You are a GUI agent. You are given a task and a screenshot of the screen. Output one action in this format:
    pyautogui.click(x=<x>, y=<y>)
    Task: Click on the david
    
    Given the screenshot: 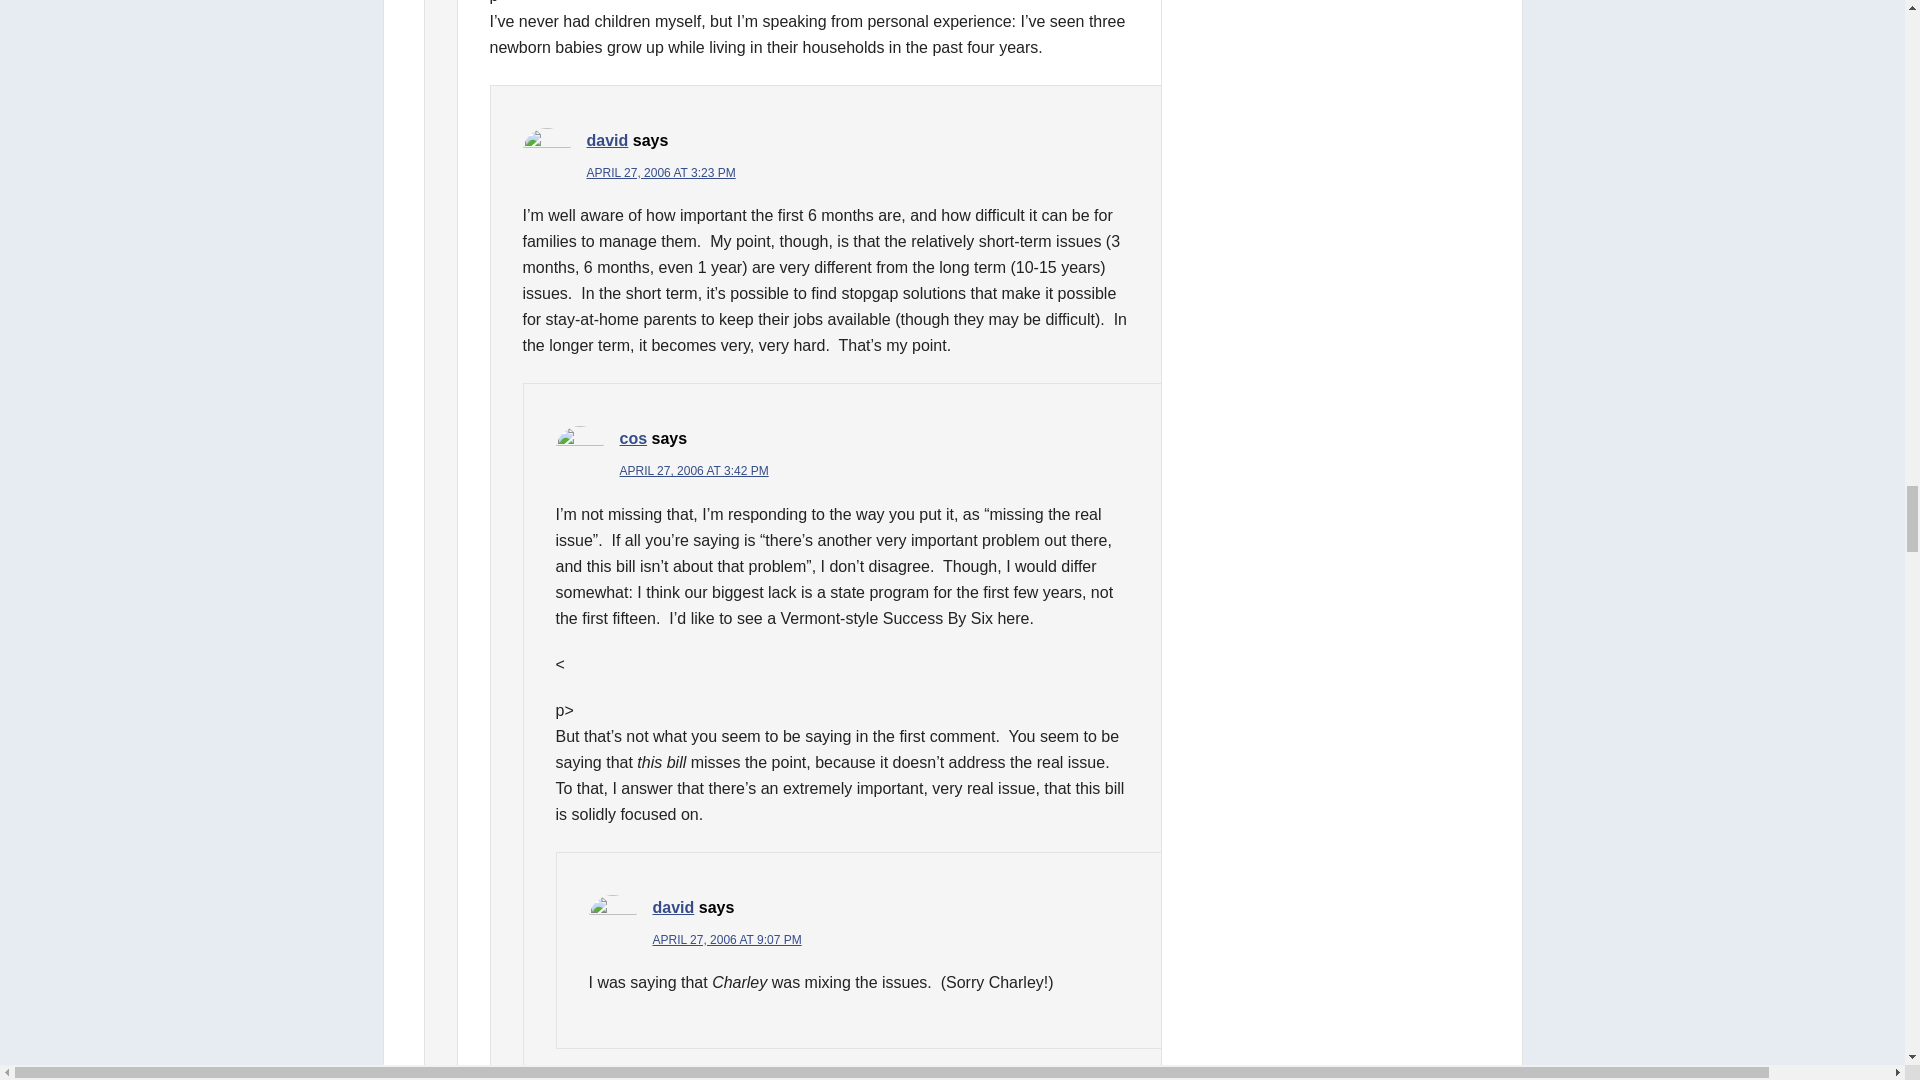 What is the action you would take?
    pyautogui.click(x=606, y=140)
    